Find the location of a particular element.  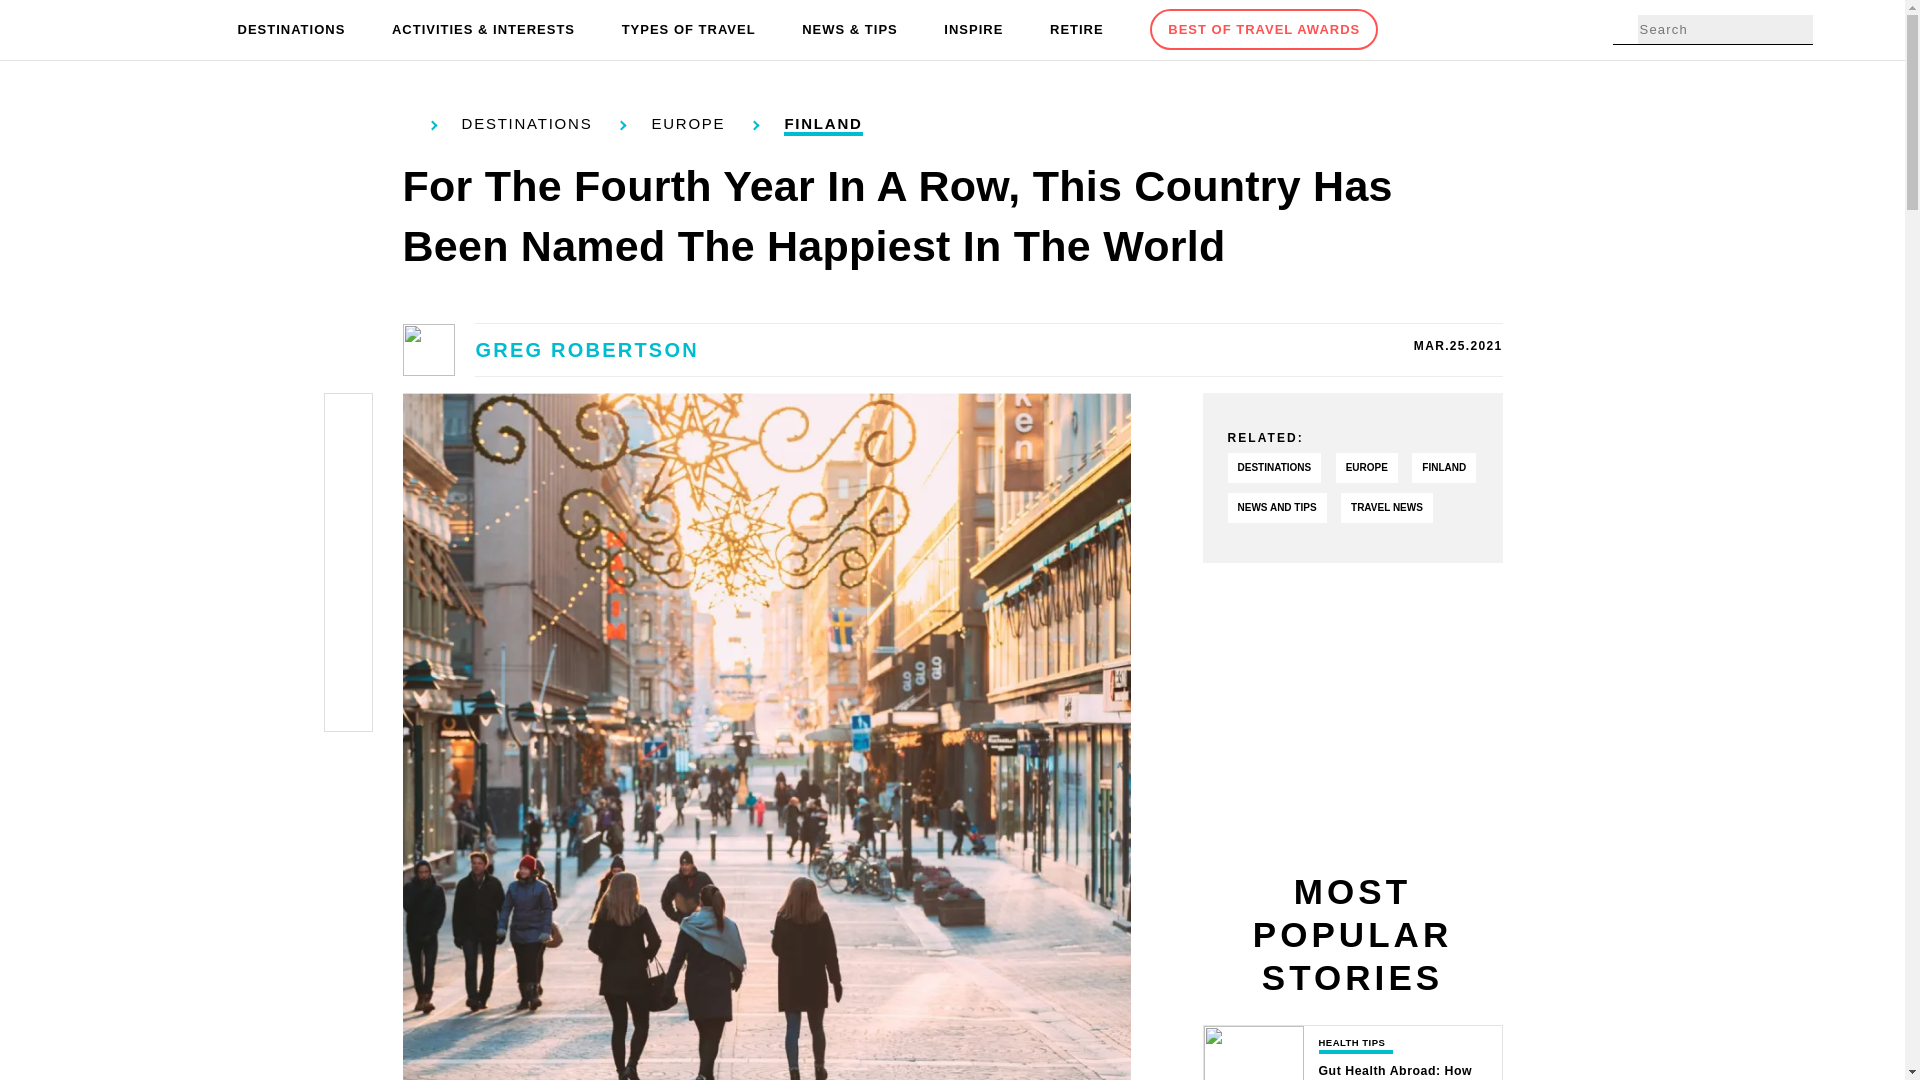

Twitter is located at coordinates (348, 468).